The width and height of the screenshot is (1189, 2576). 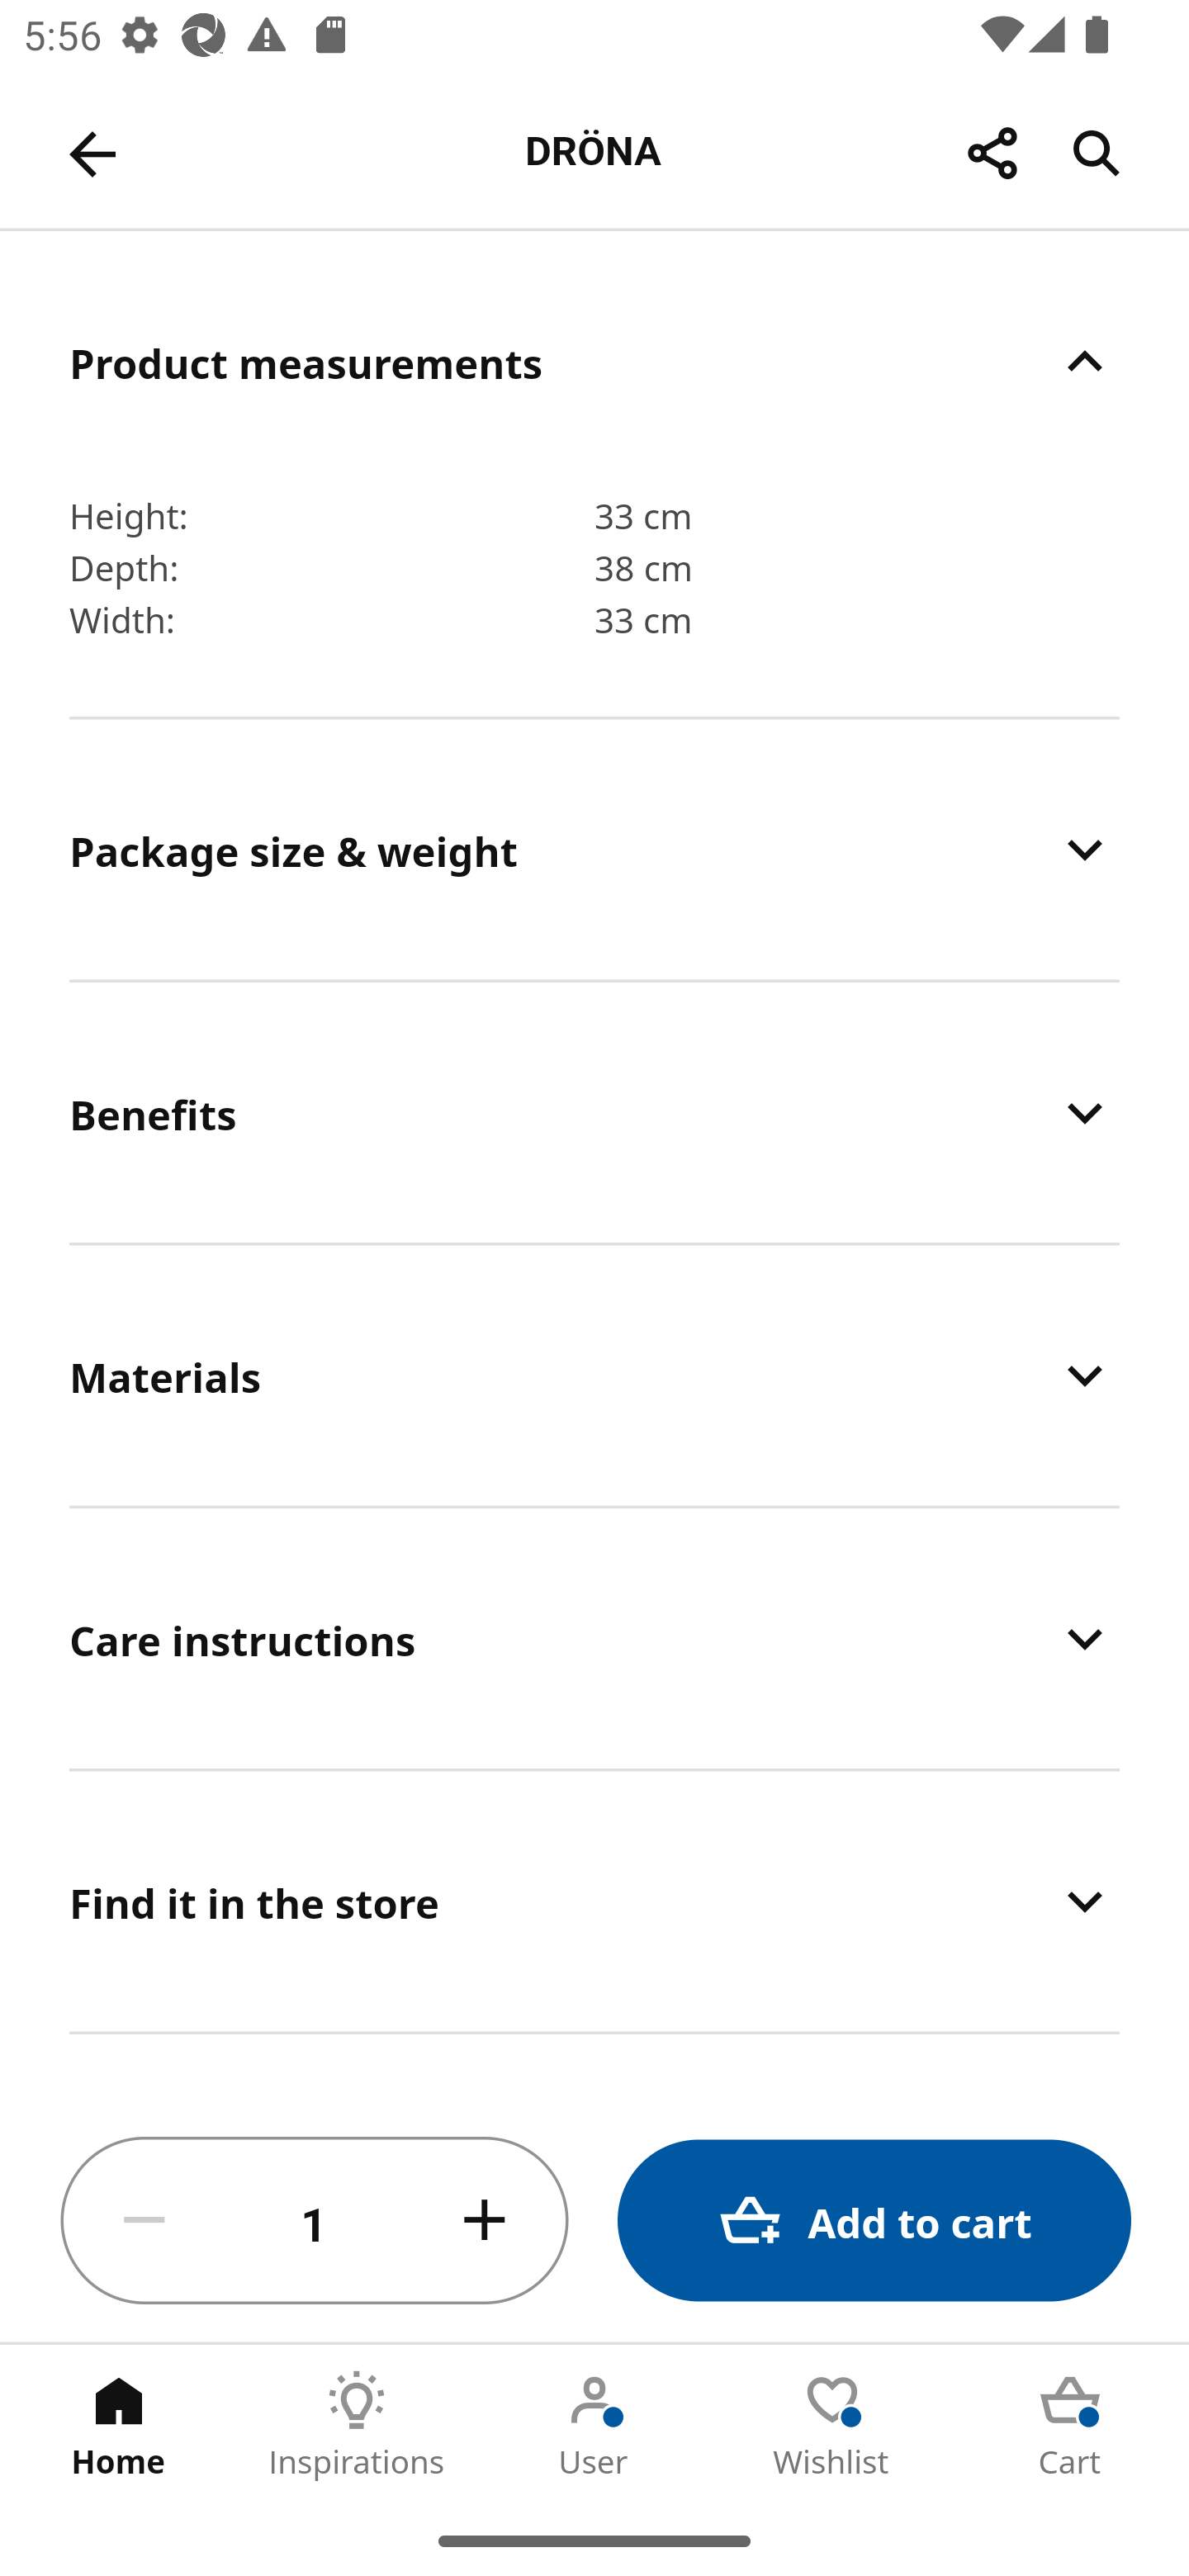 I want to click on Inspirations
Tab 2 of 5, so click(x=357, y=2425).